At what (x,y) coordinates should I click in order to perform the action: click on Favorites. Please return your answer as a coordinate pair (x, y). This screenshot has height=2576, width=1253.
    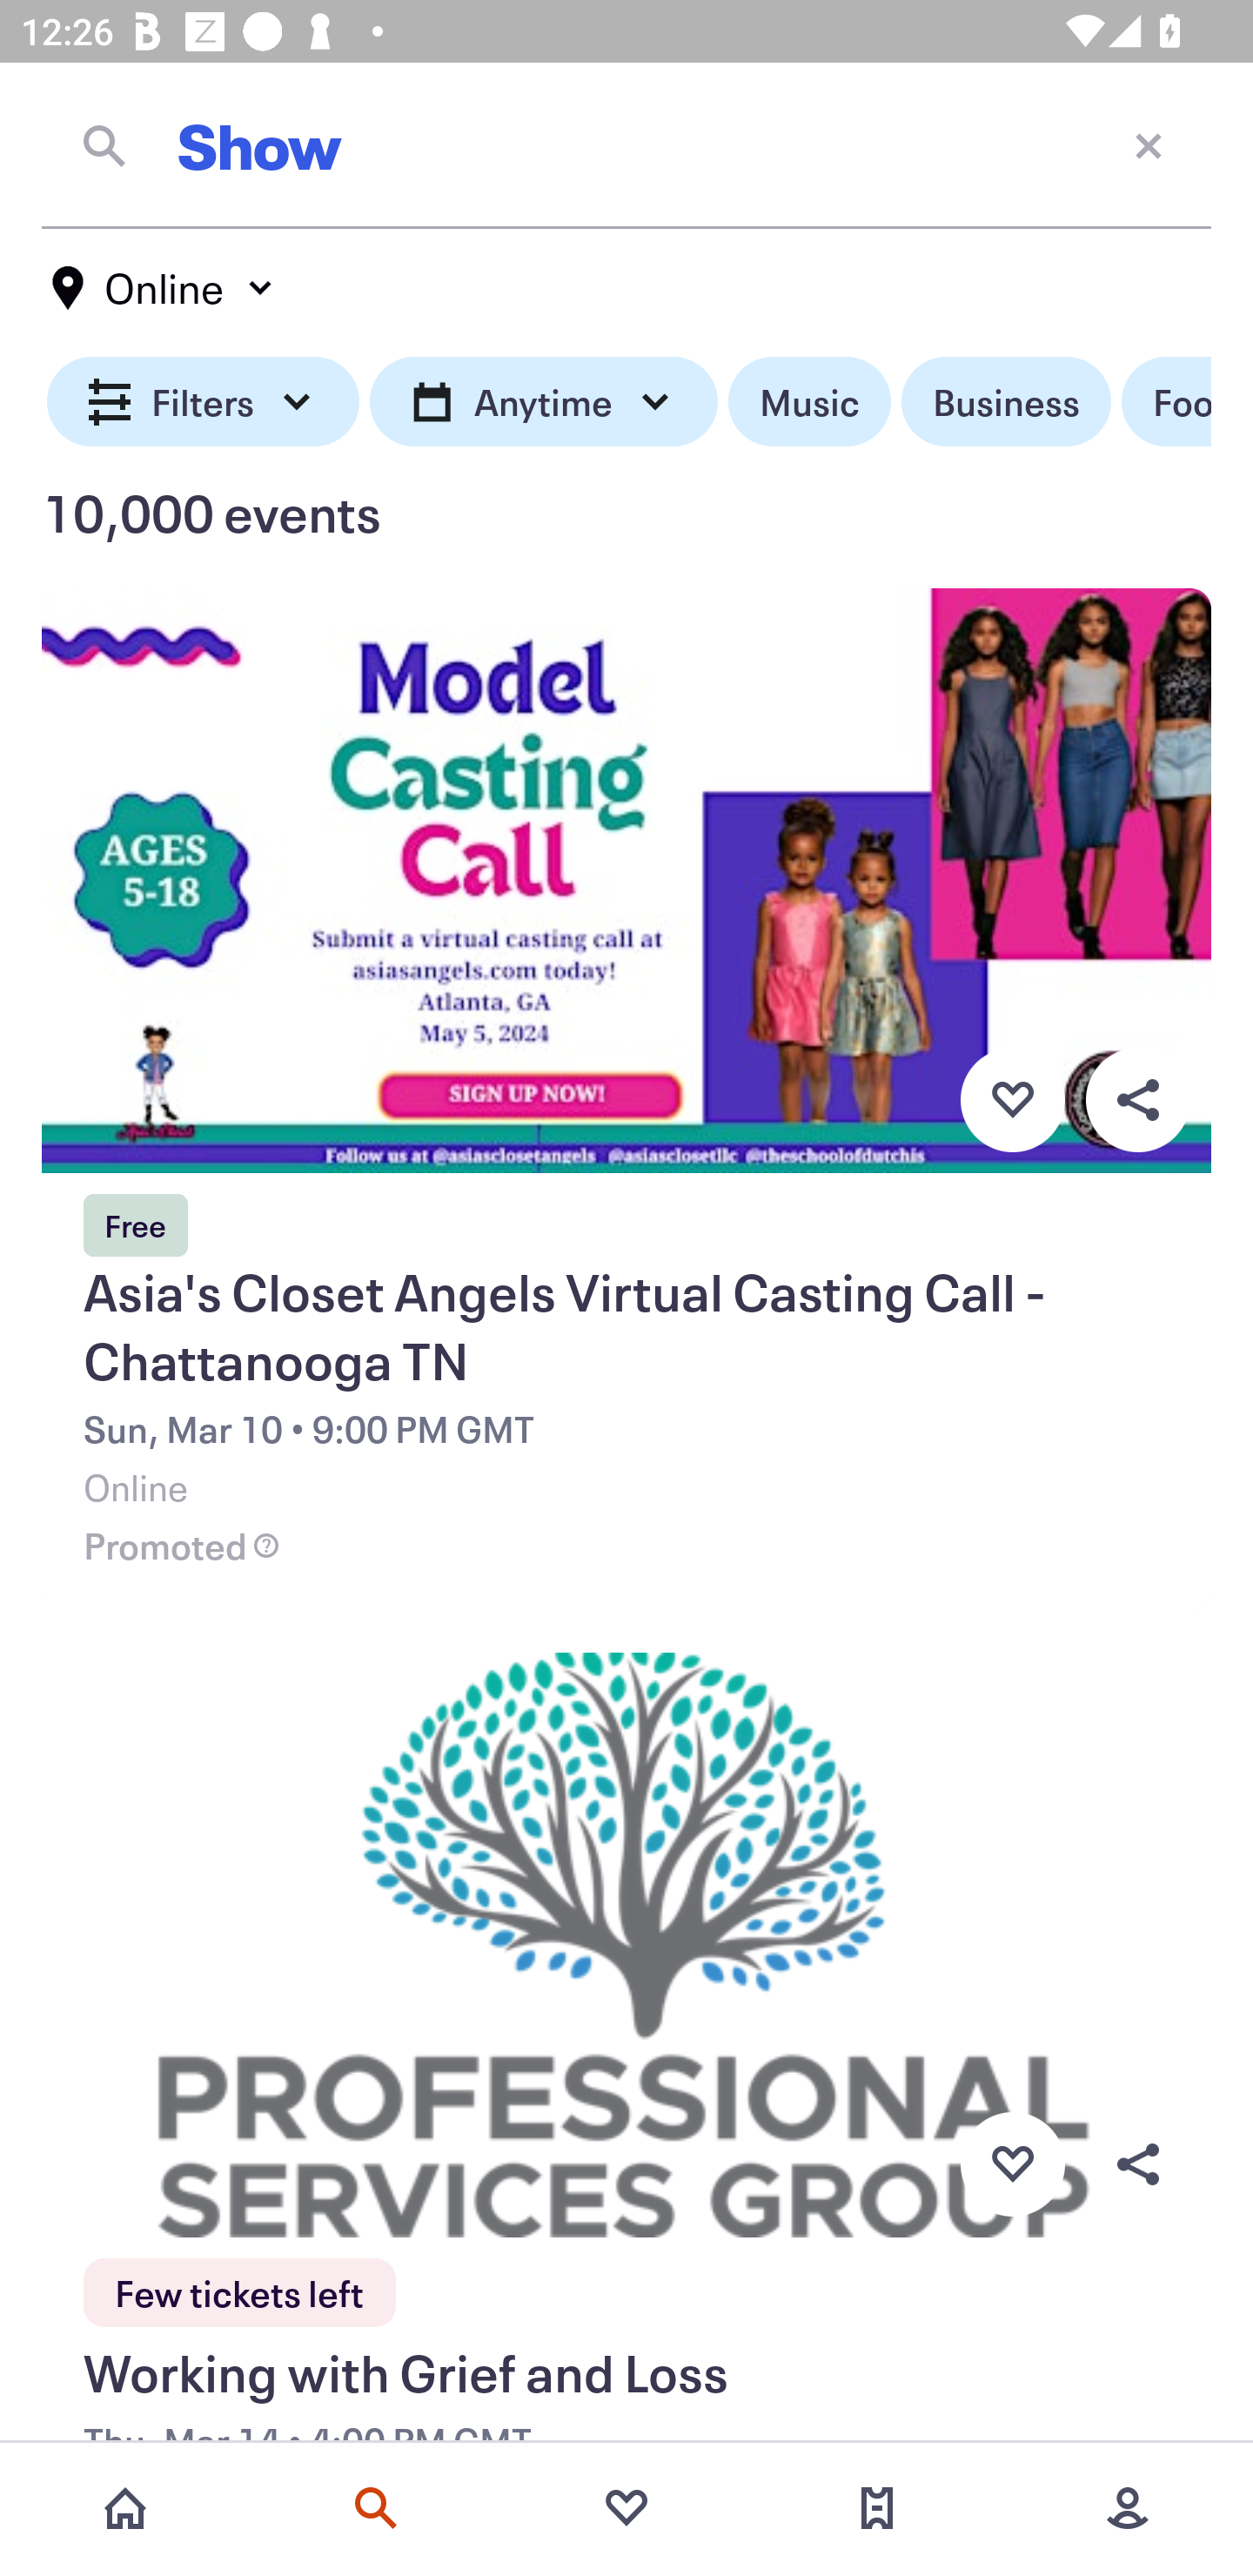
    Looking at the image, I should click on (626, 2508).